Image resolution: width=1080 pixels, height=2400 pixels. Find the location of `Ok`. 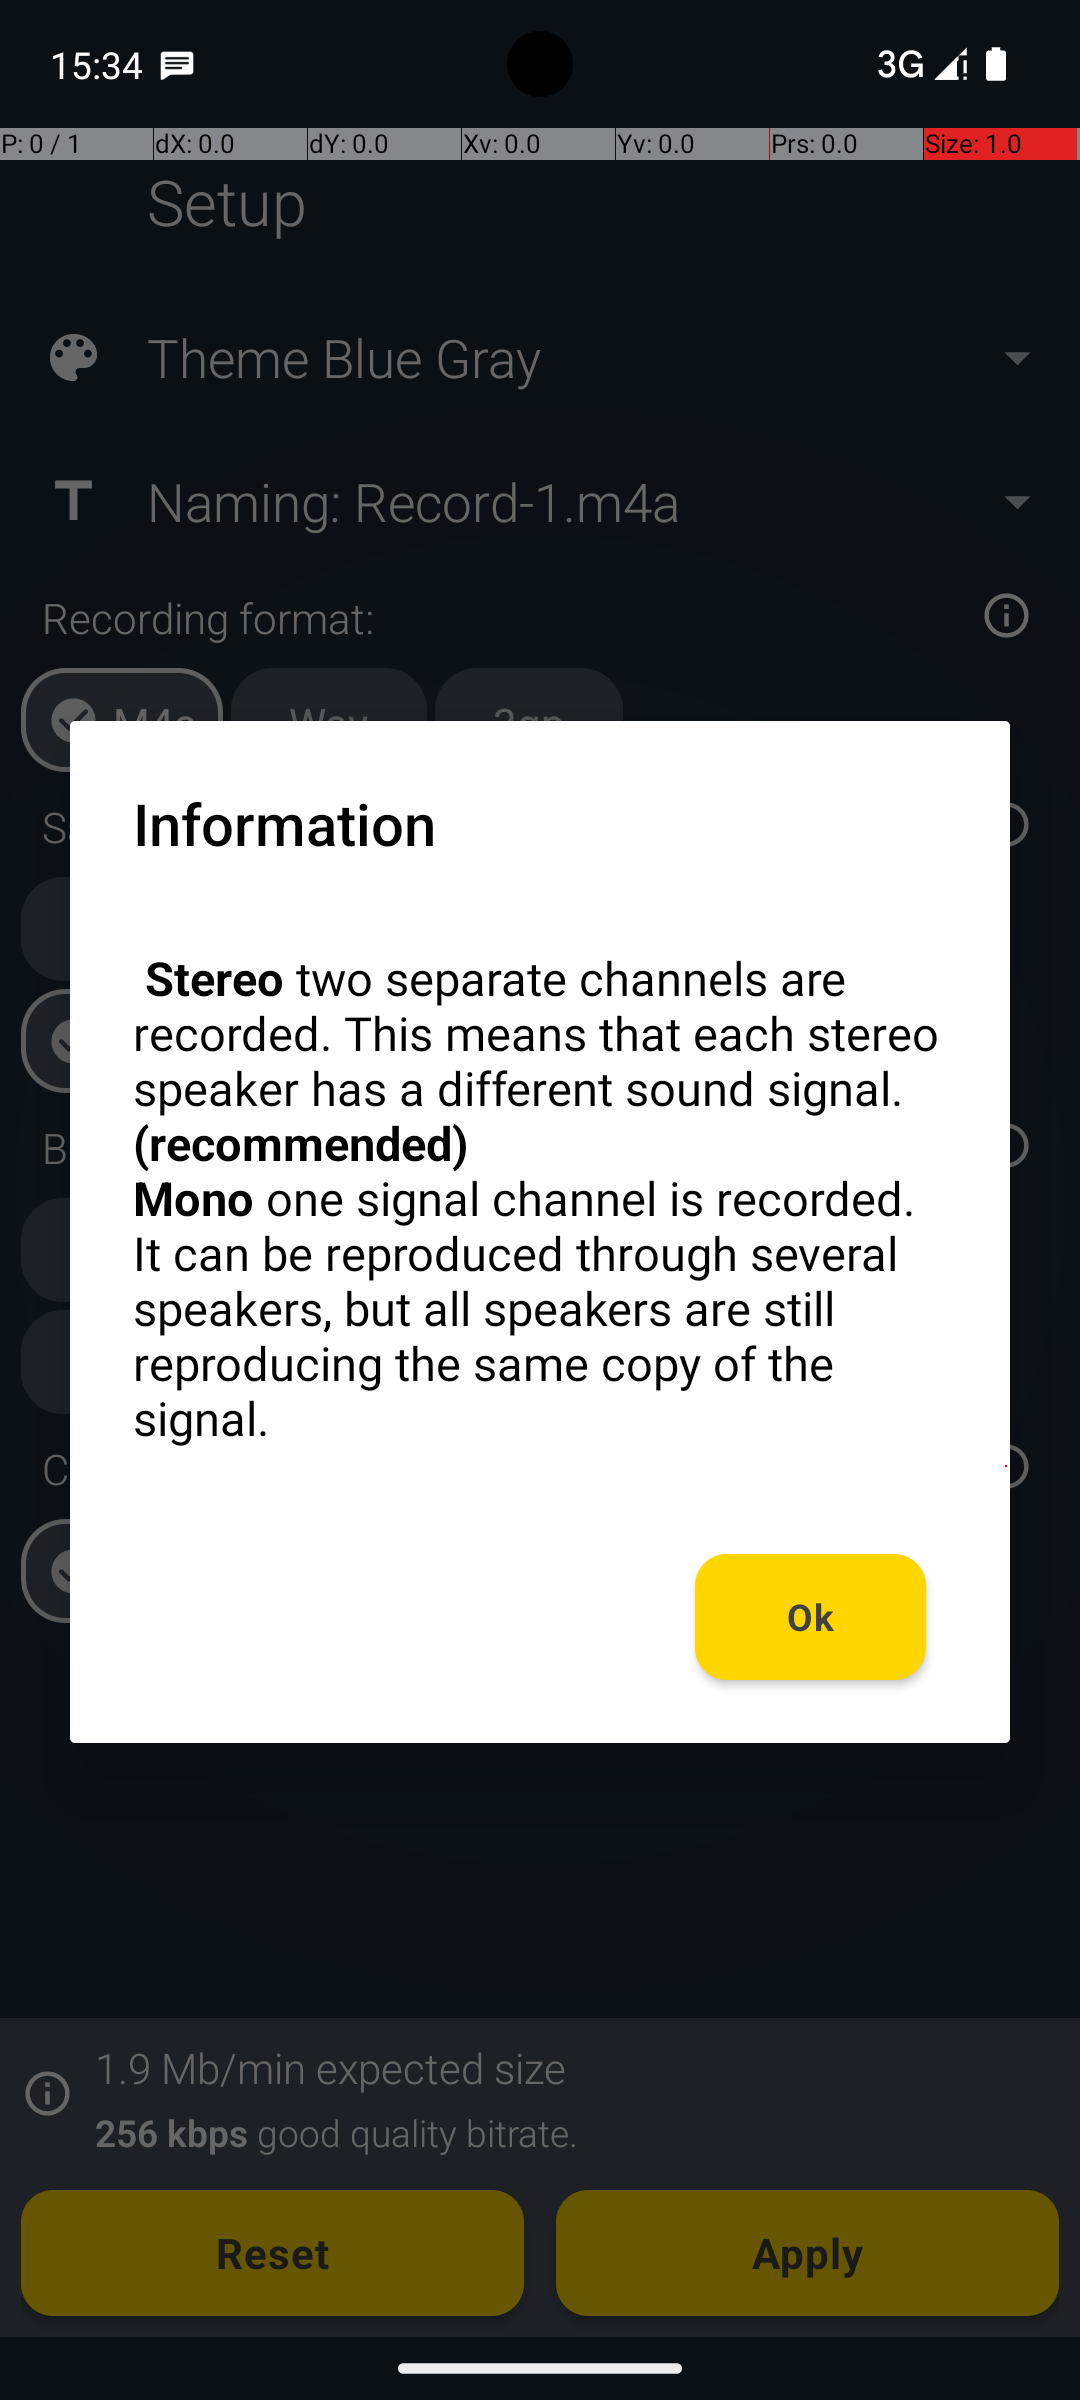

Ok is located at coordinates (810, 1617).